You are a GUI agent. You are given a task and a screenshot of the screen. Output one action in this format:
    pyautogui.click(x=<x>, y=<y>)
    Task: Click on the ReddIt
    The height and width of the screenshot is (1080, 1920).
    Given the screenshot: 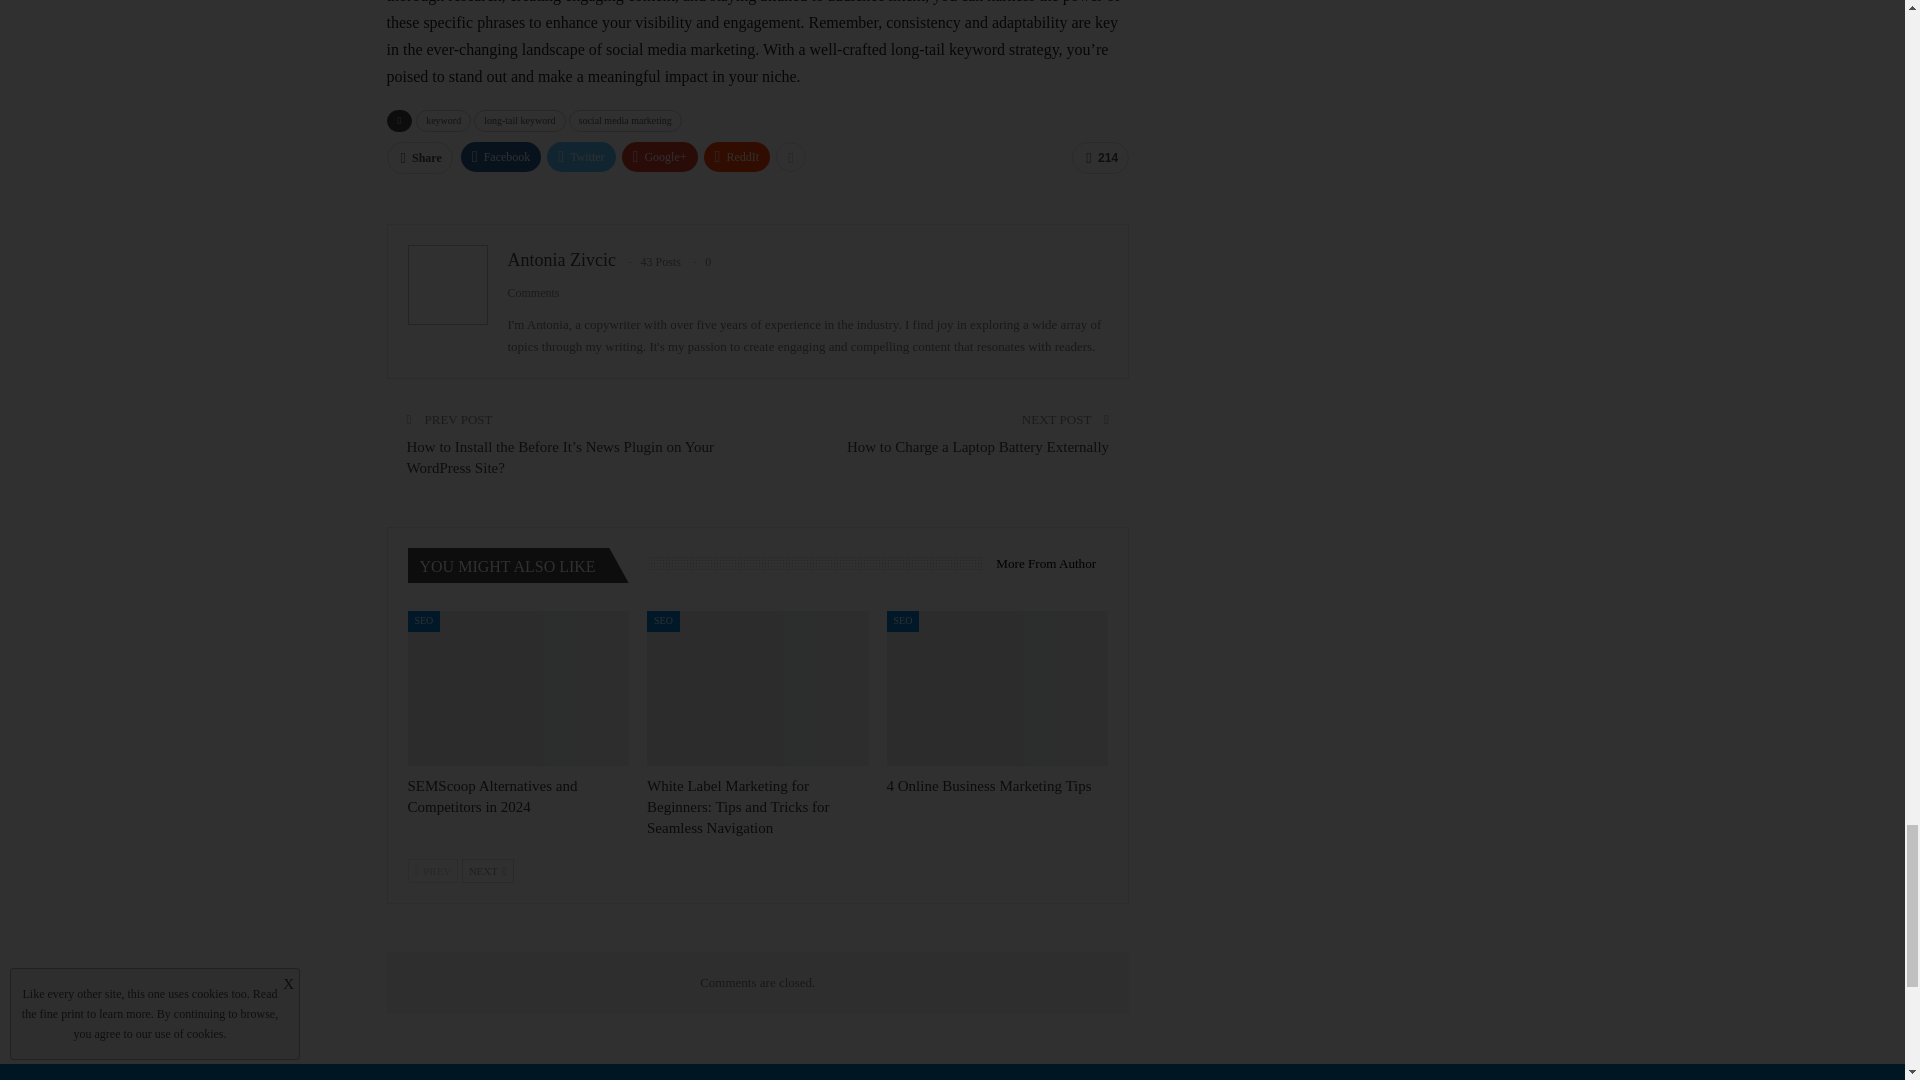 What is the action you would take?
    pyautogui.click(x=738, y=156)
    